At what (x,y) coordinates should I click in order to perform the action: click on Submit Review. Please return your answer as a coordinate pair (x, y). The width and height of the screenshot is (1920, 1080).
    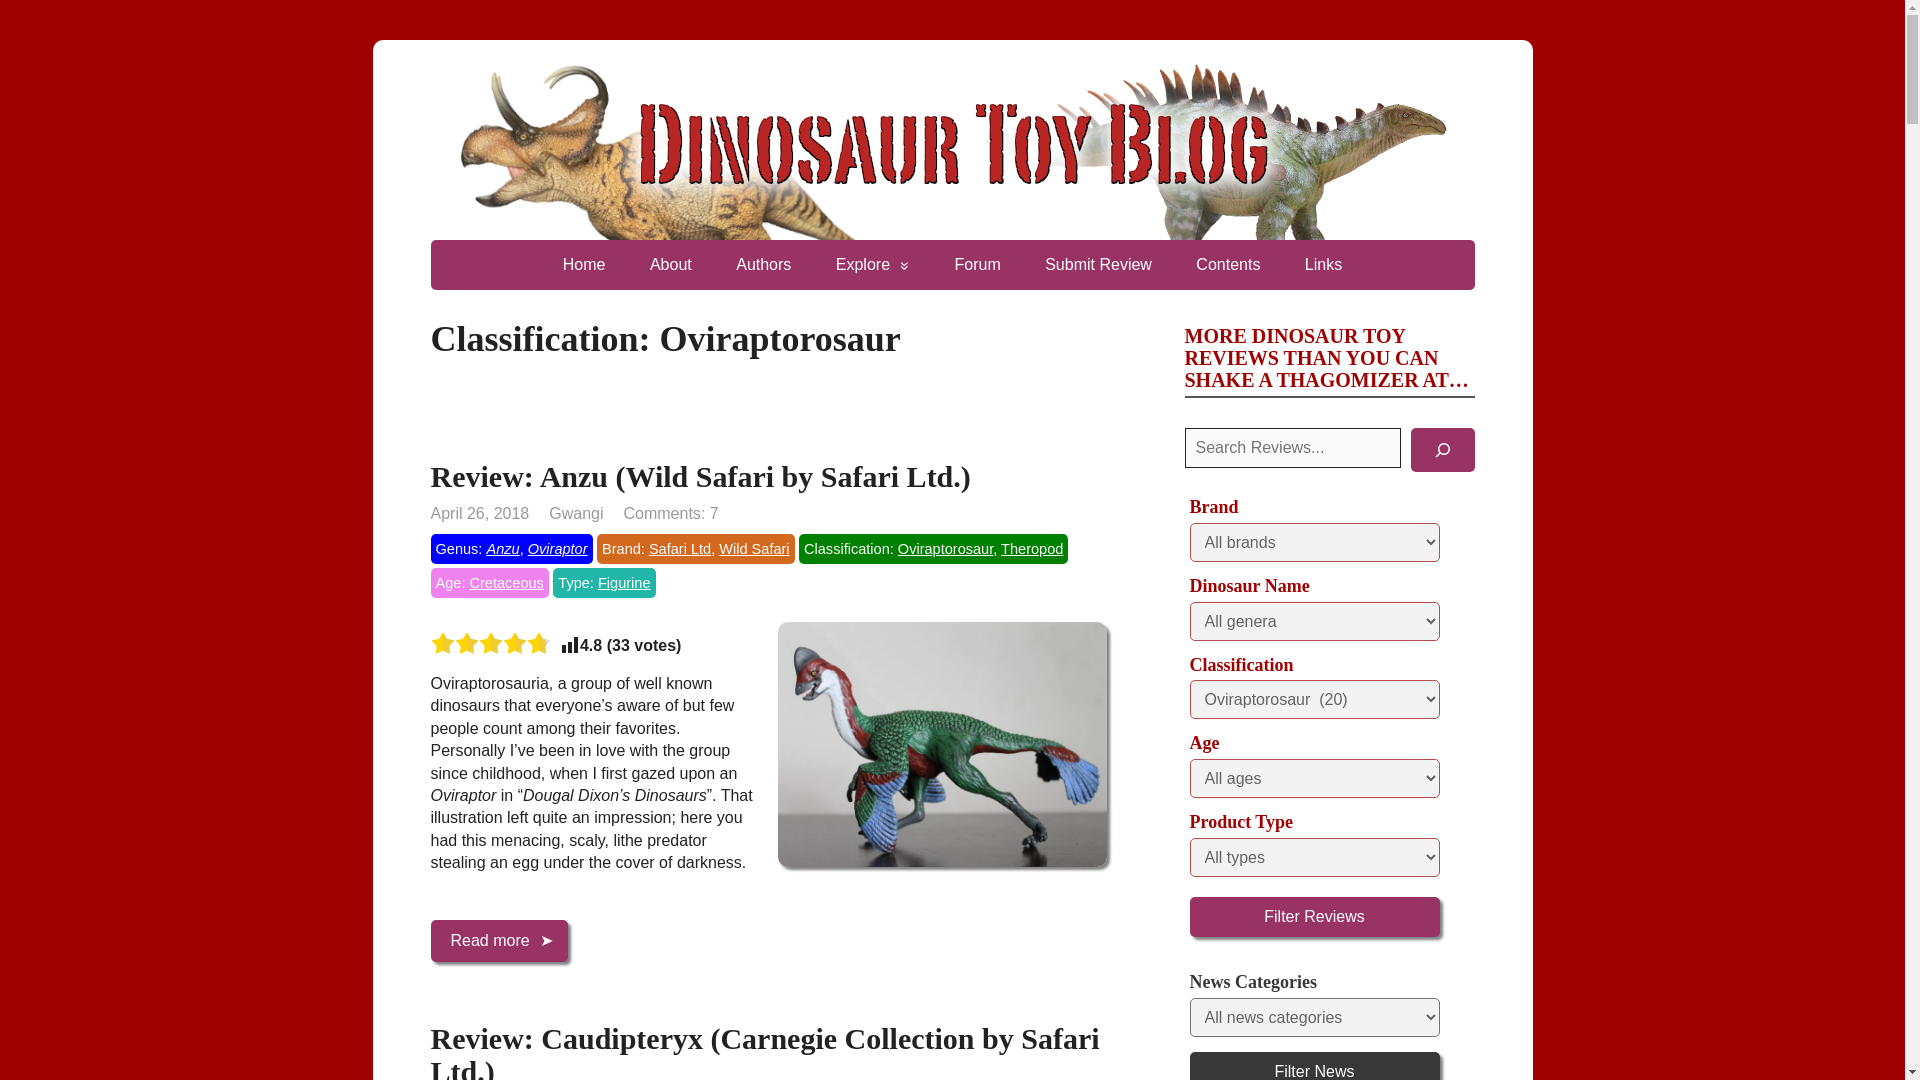
    Looking at the image, I should click on (1098, 264).